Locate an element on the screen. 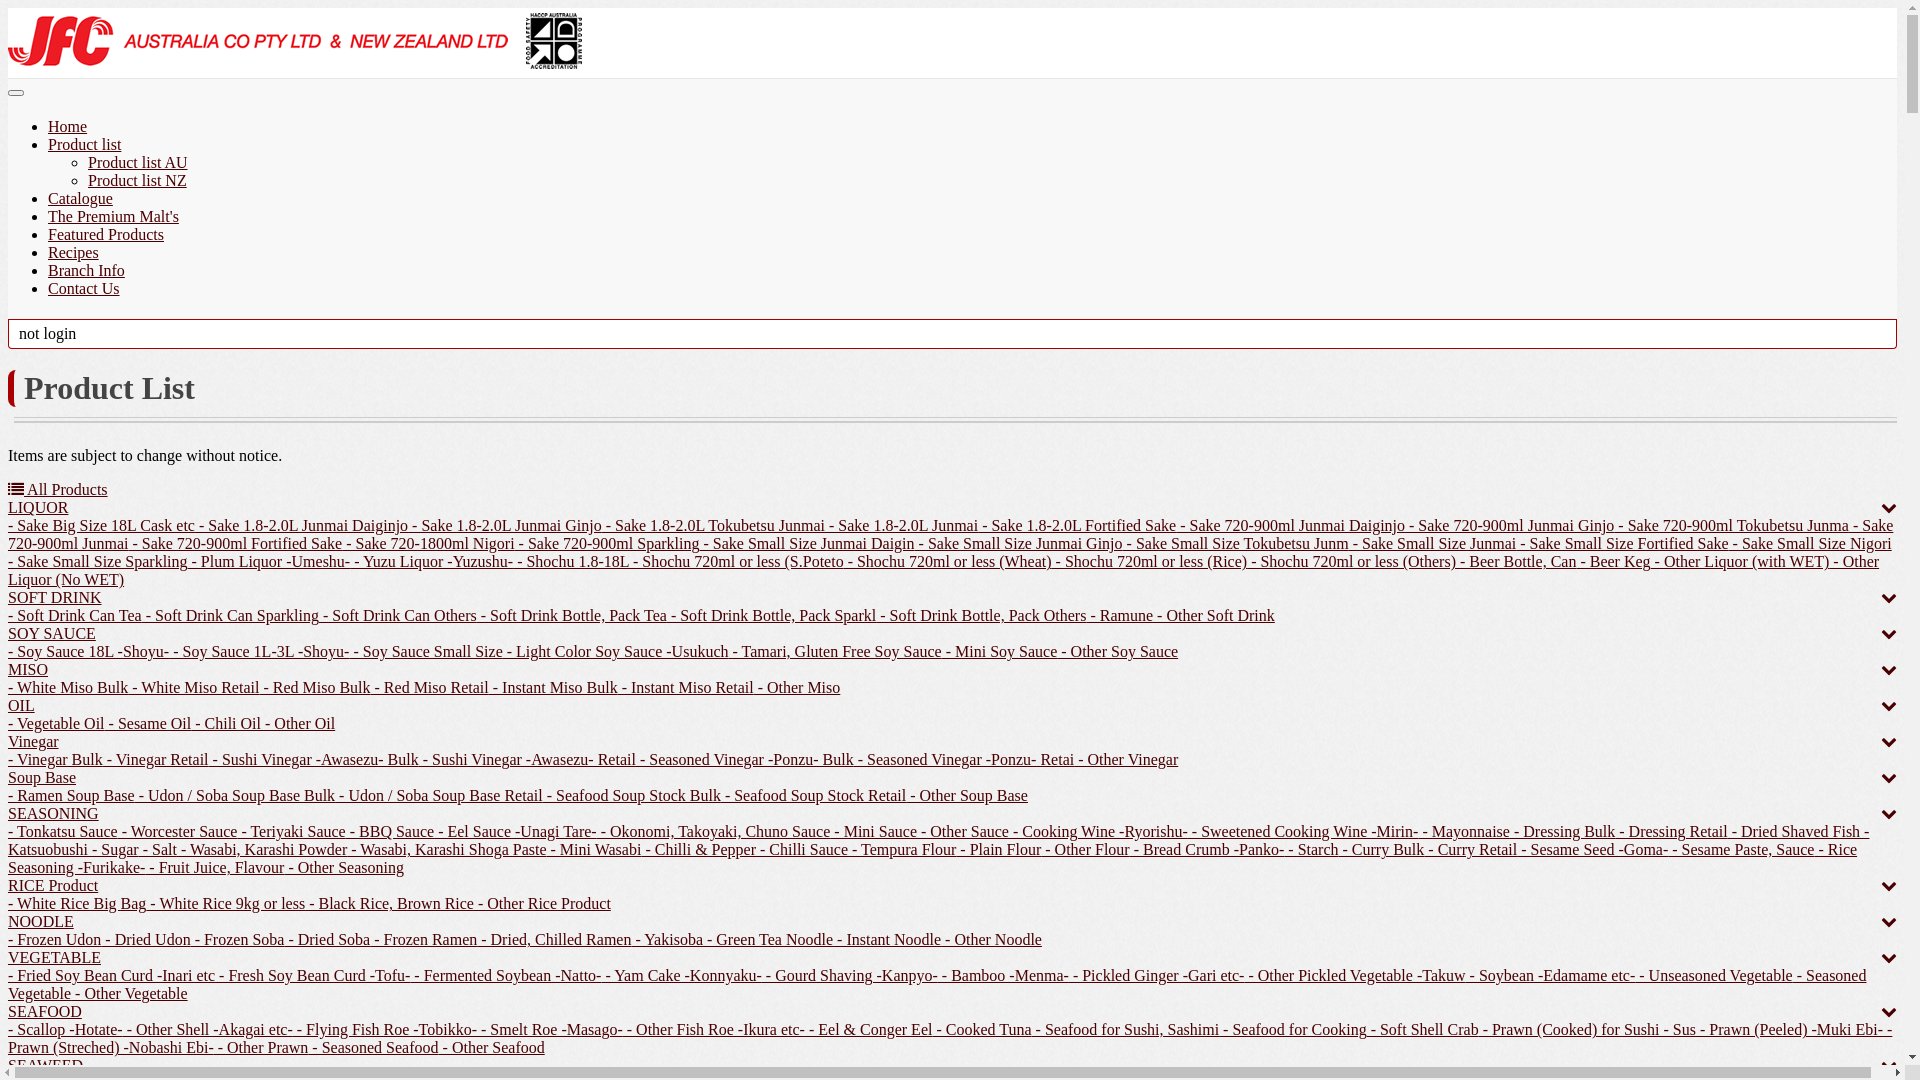 The width and height of the screenshot is (1920, 1080). - White Miso Retail is located at coordinates (194, 688).